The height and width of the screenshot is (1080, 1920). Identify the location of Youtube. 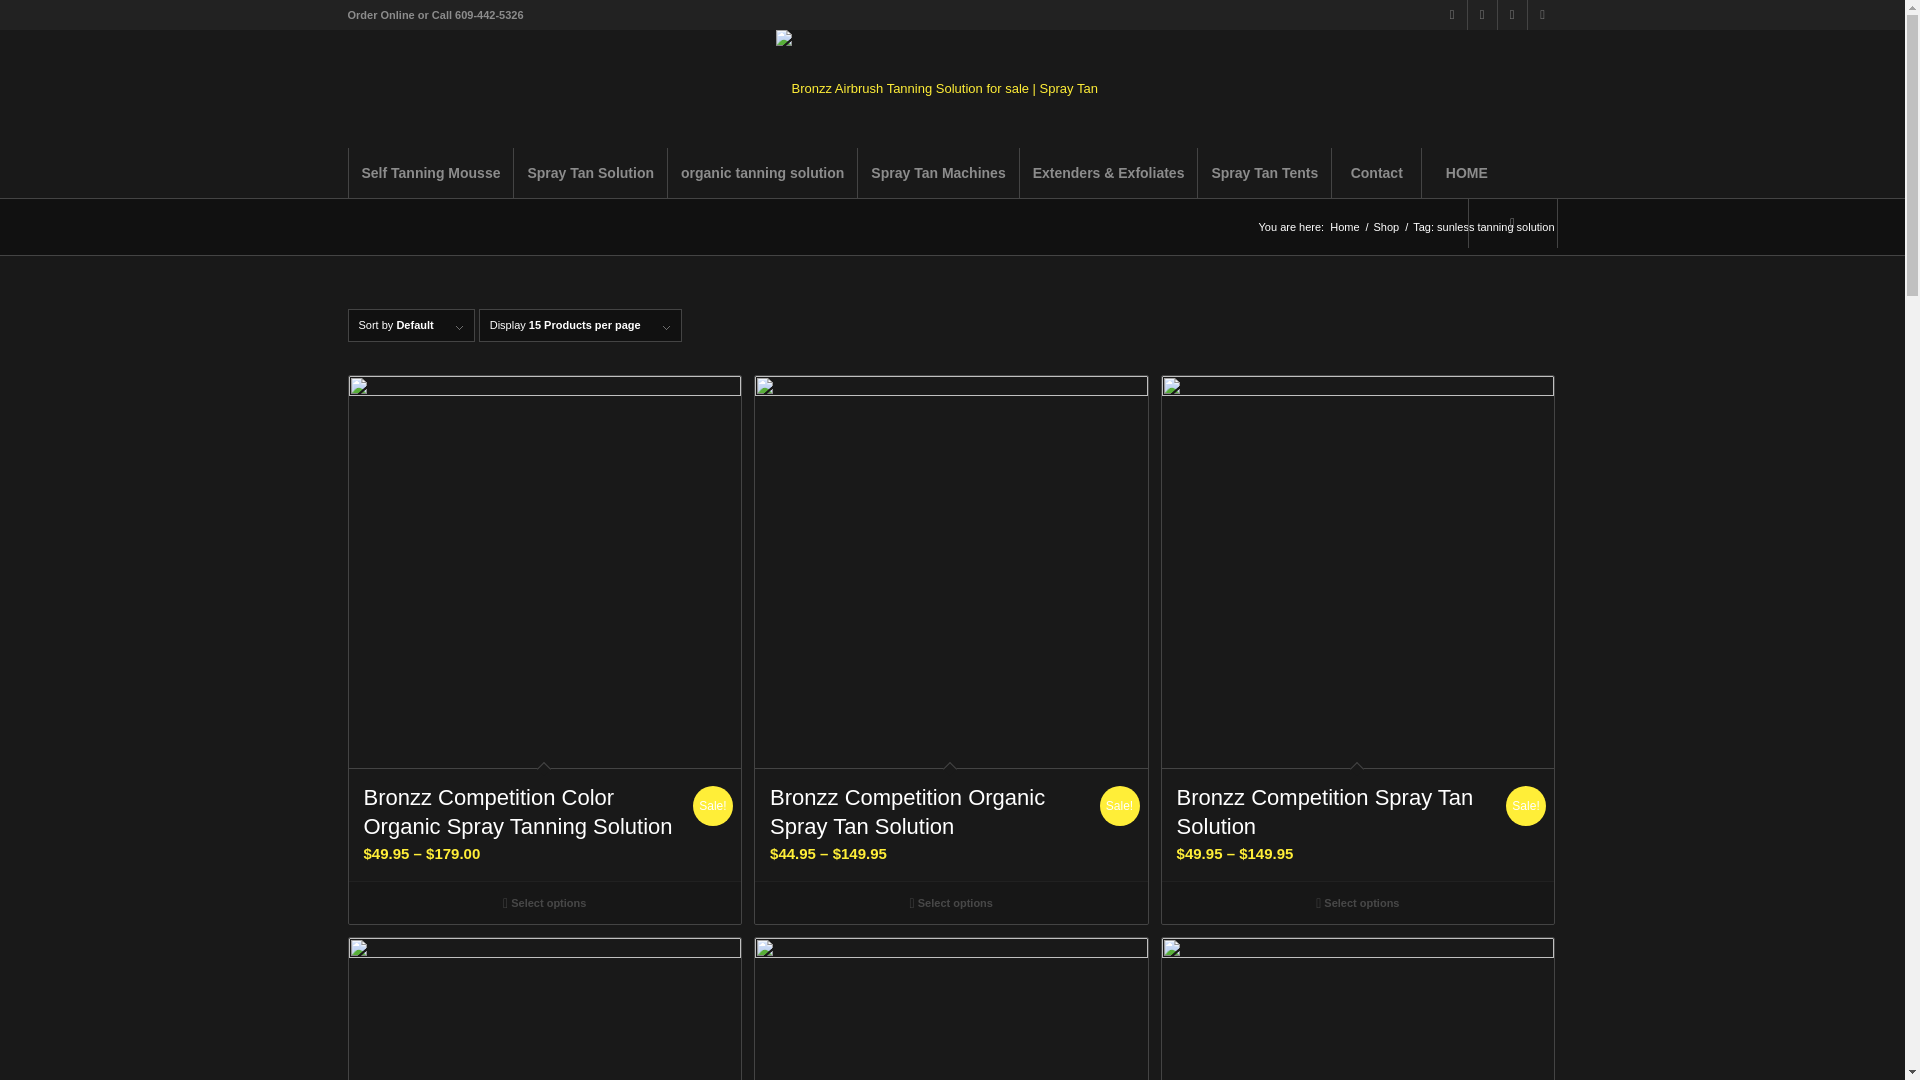
(1542, 15).